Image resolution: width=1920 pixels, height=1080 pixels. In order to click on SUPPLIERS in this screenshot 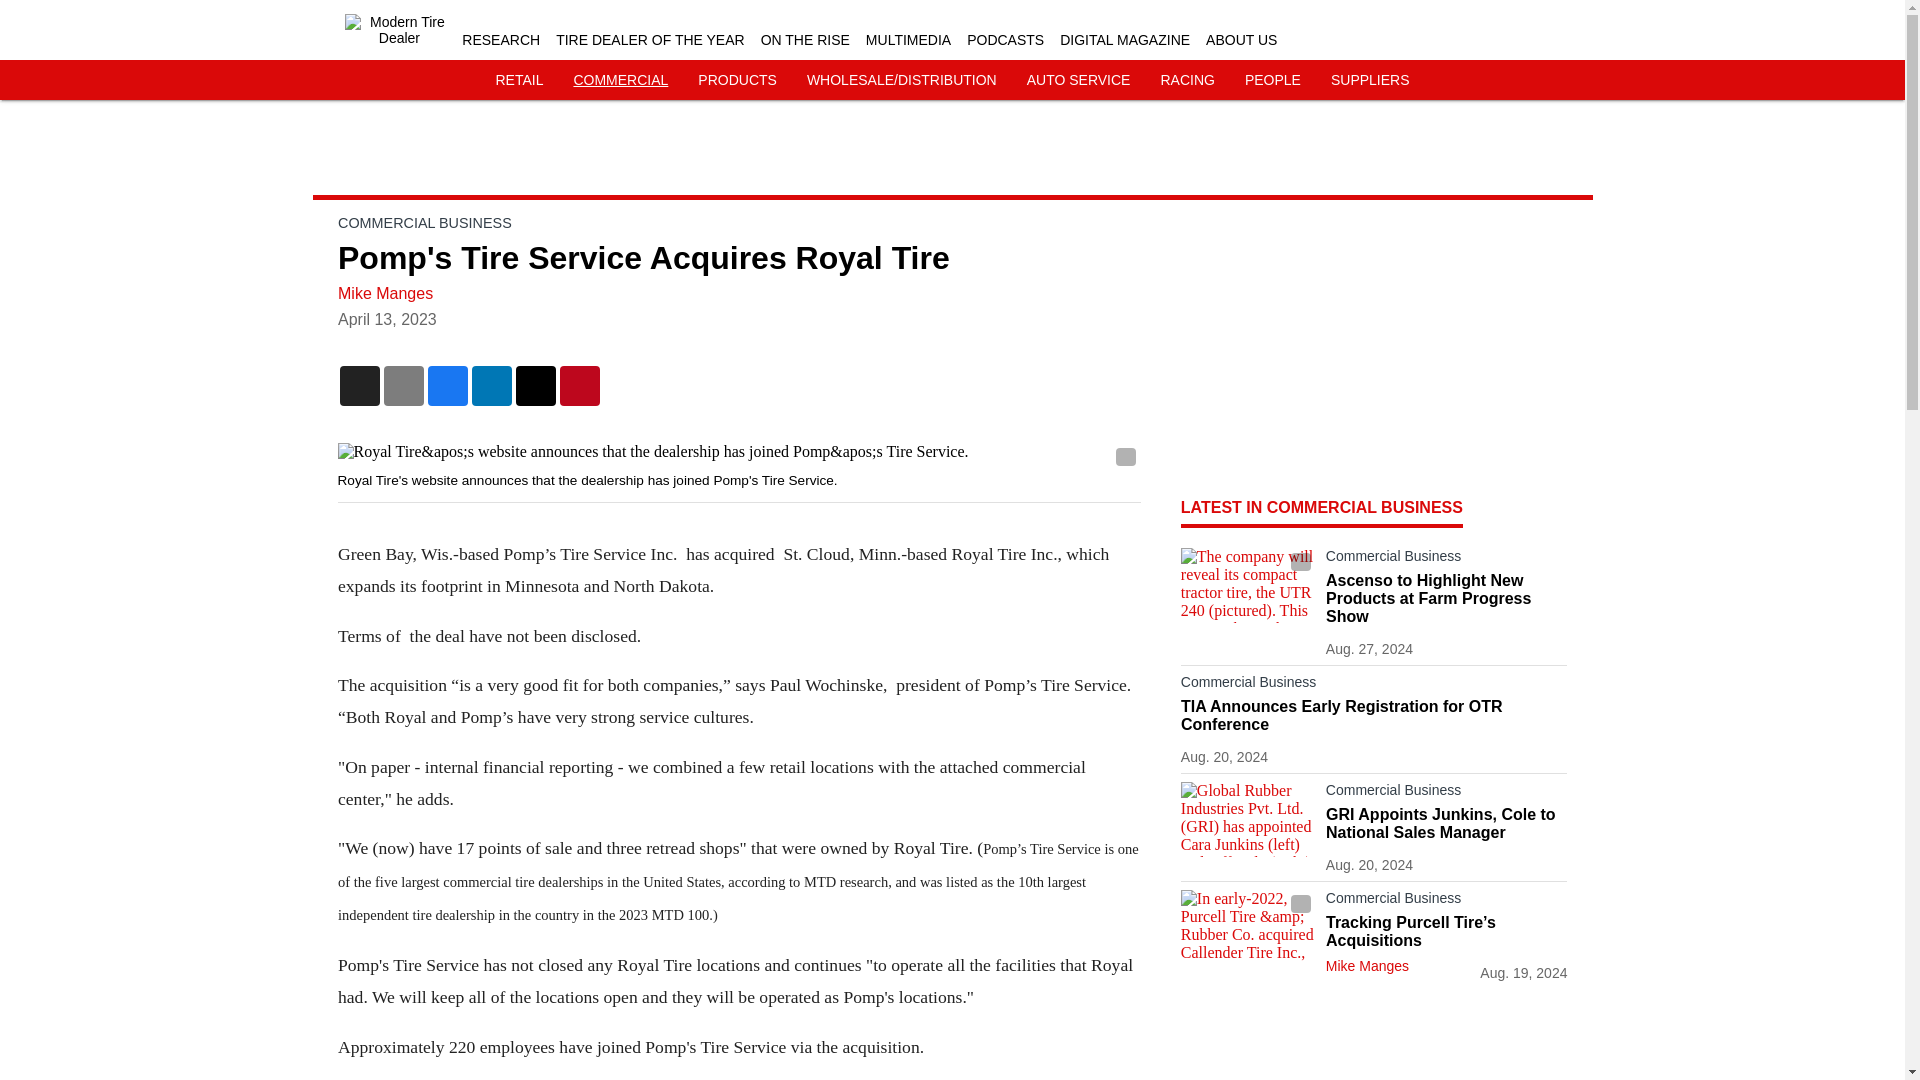, I will do `click(1370, 80)`.